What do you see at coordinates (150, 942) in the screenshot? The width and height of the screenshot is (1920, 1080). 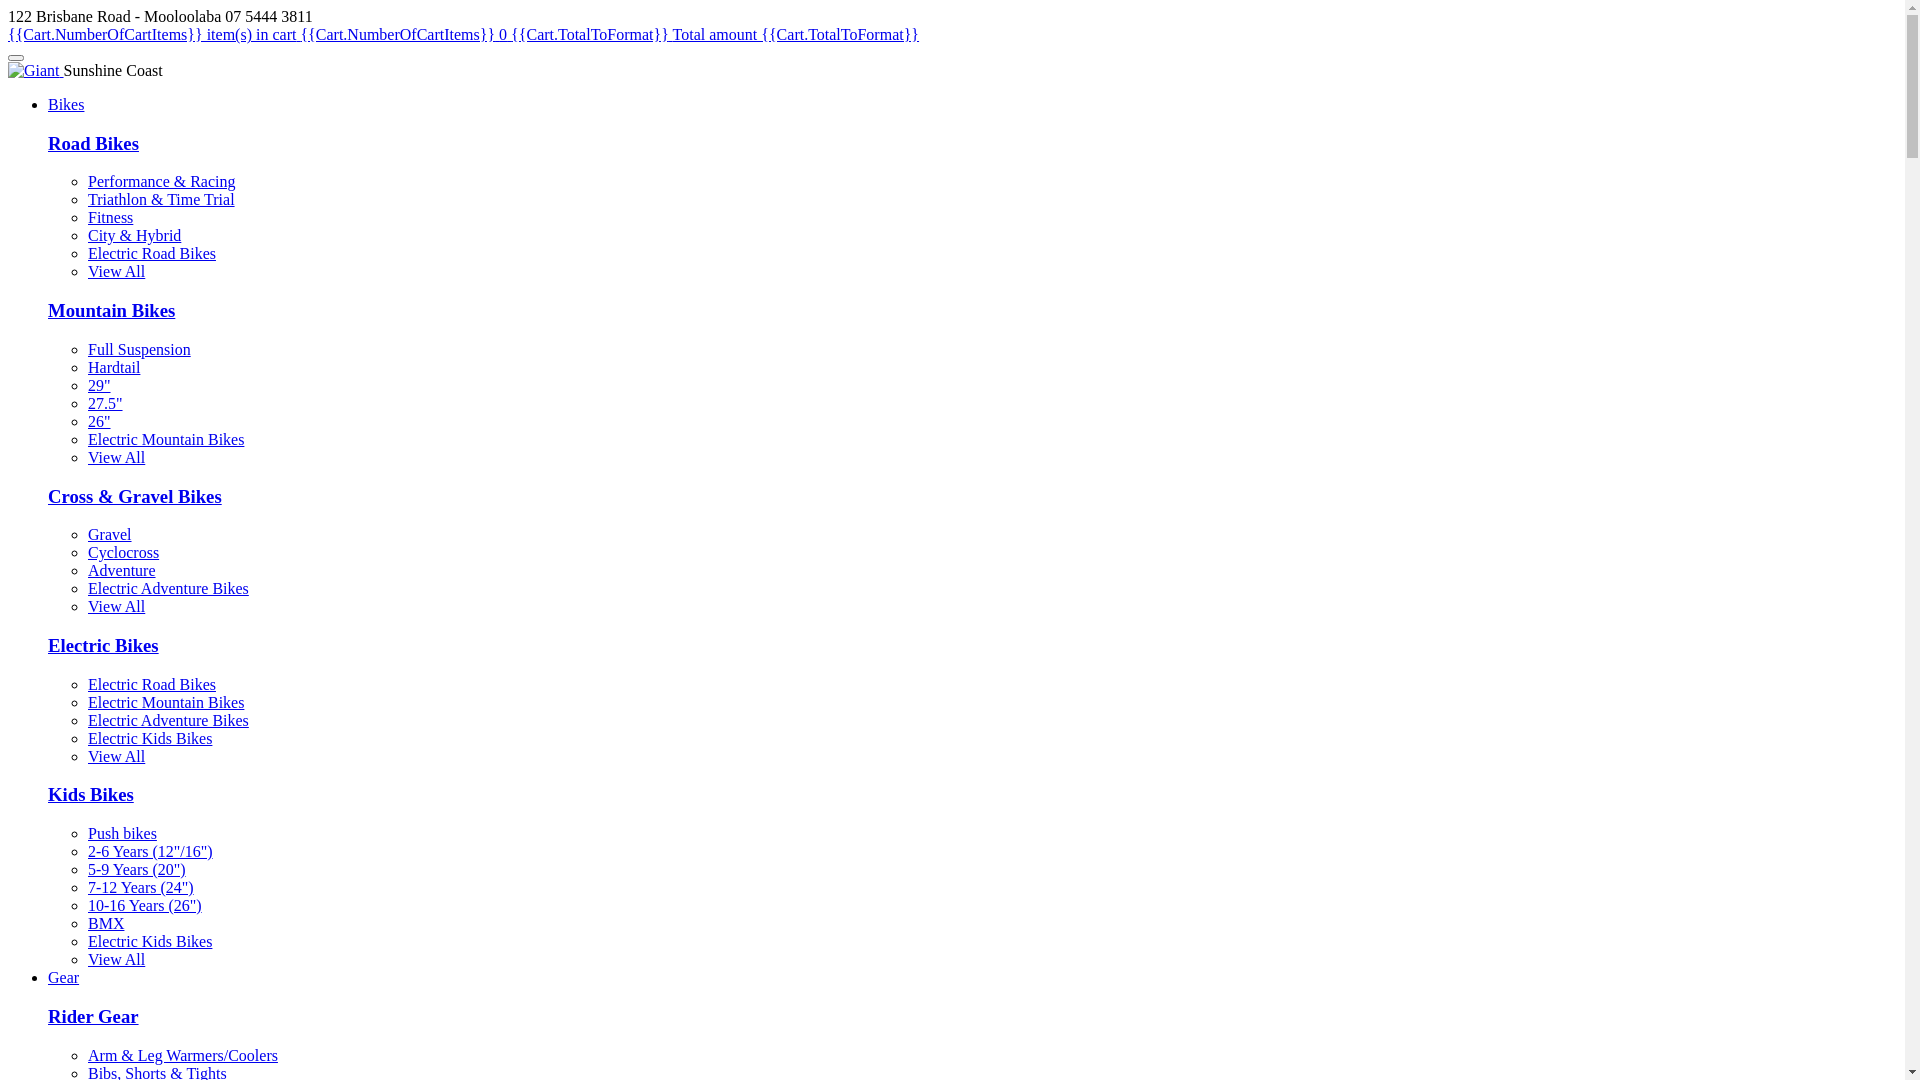 I see `Electric Kids Bikes` at bounding box center [150, 942].